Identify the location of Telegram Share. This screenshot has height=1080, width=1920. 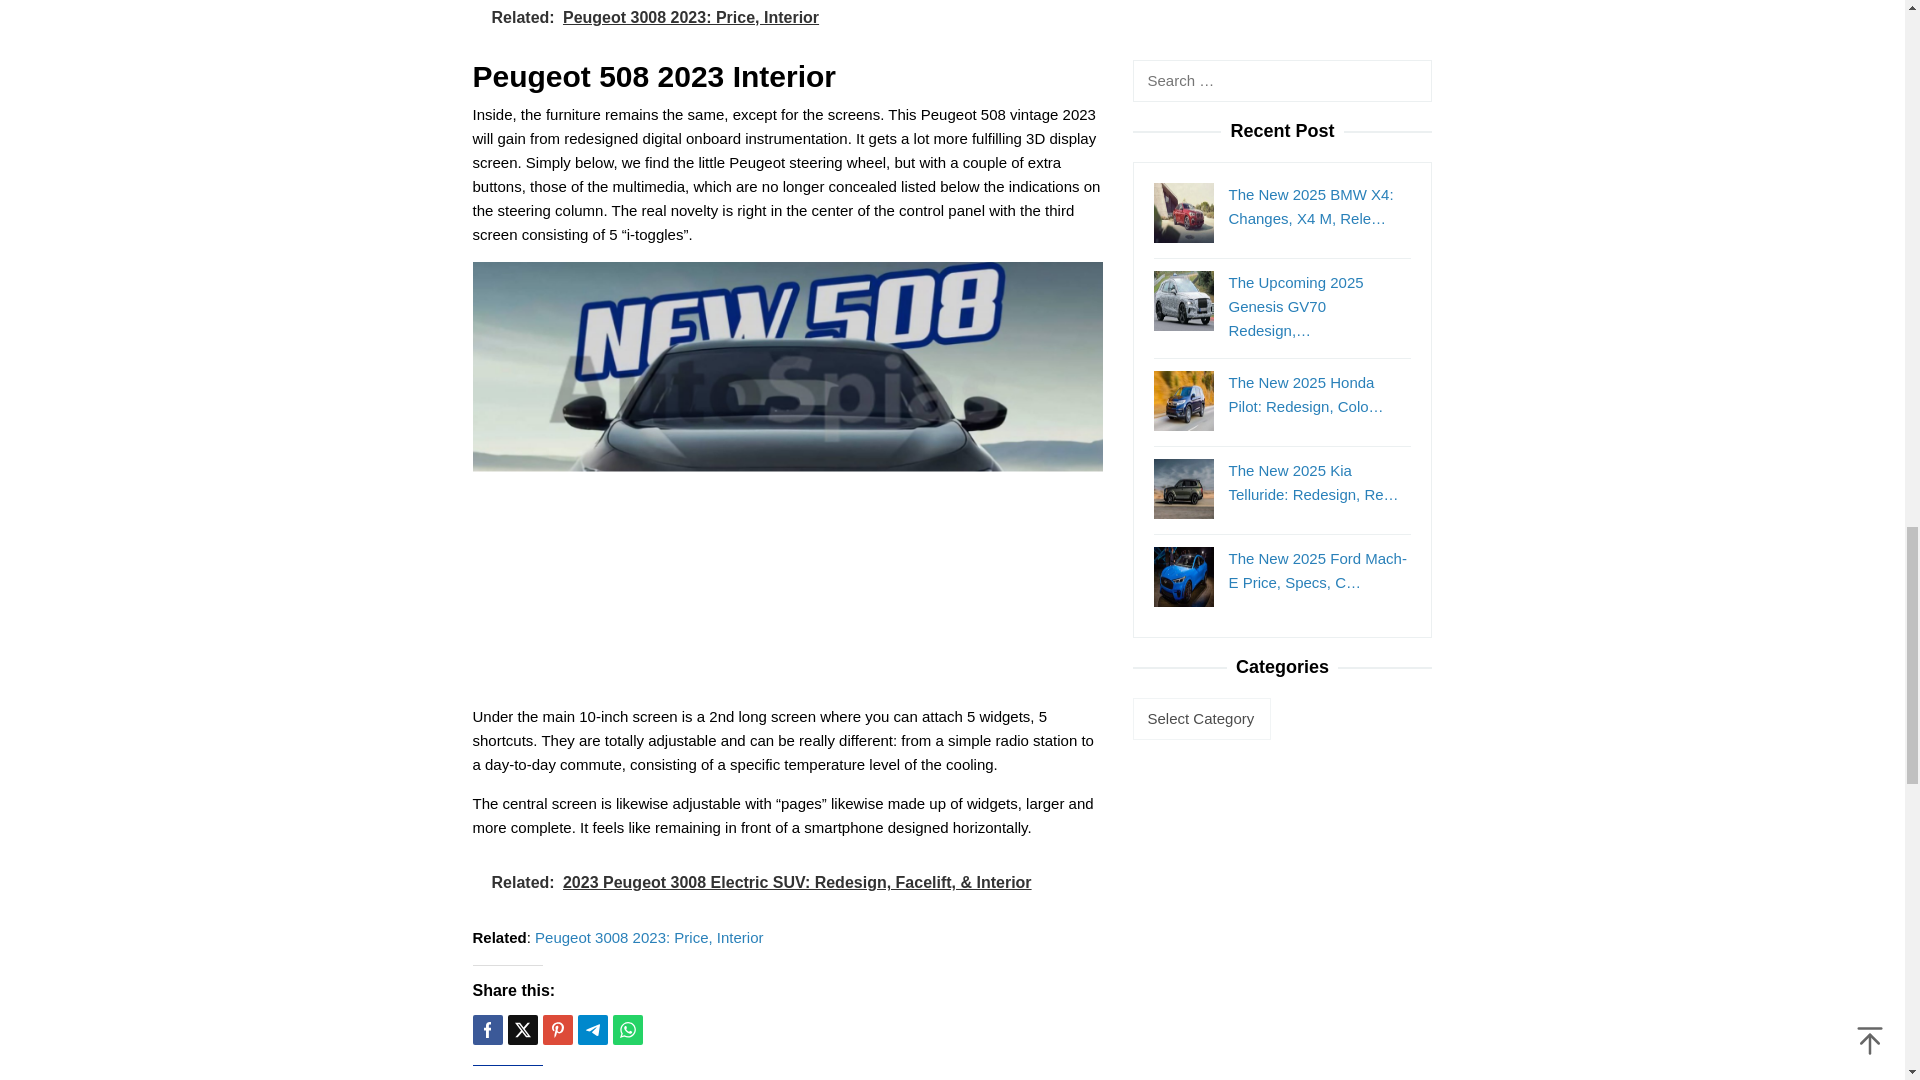
(592, 1030).